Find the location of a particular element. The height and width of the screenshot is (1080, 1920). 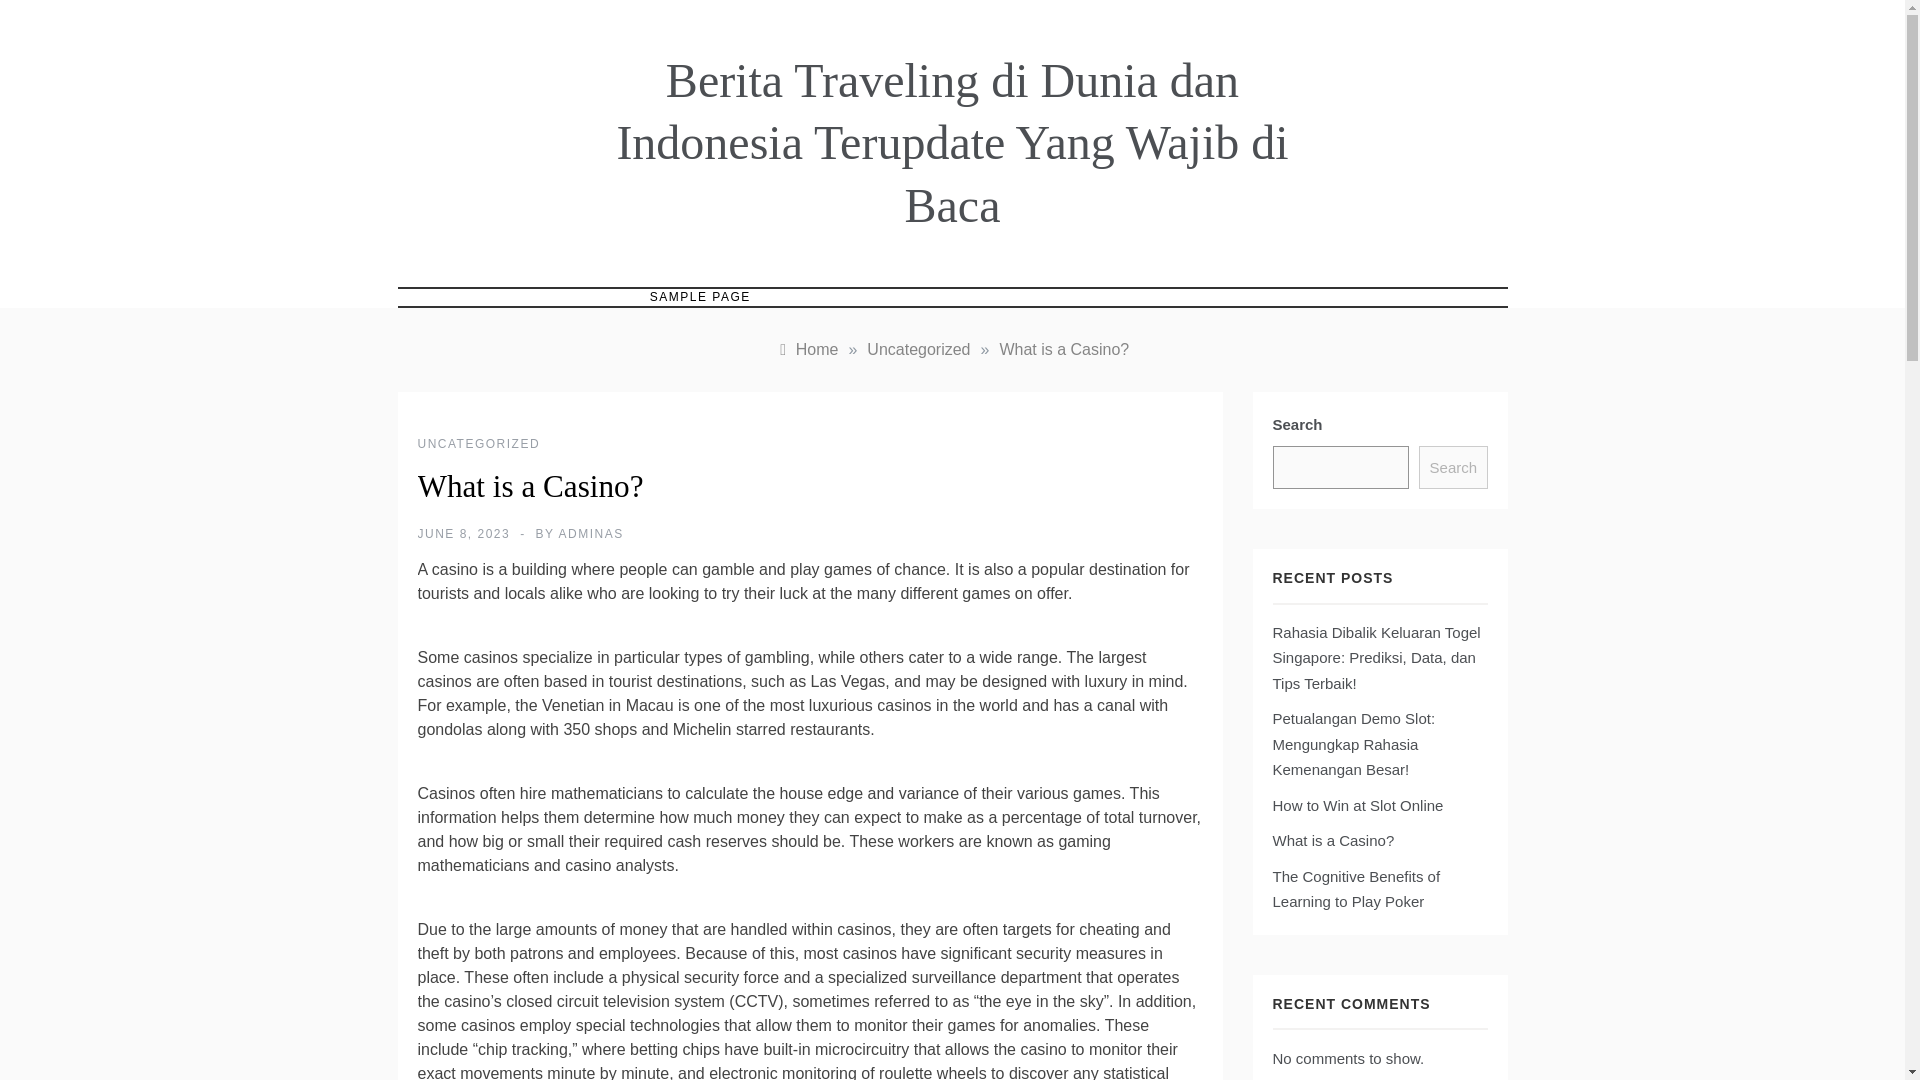

SAMPLE PAGE is located at coordinates (700, 297).